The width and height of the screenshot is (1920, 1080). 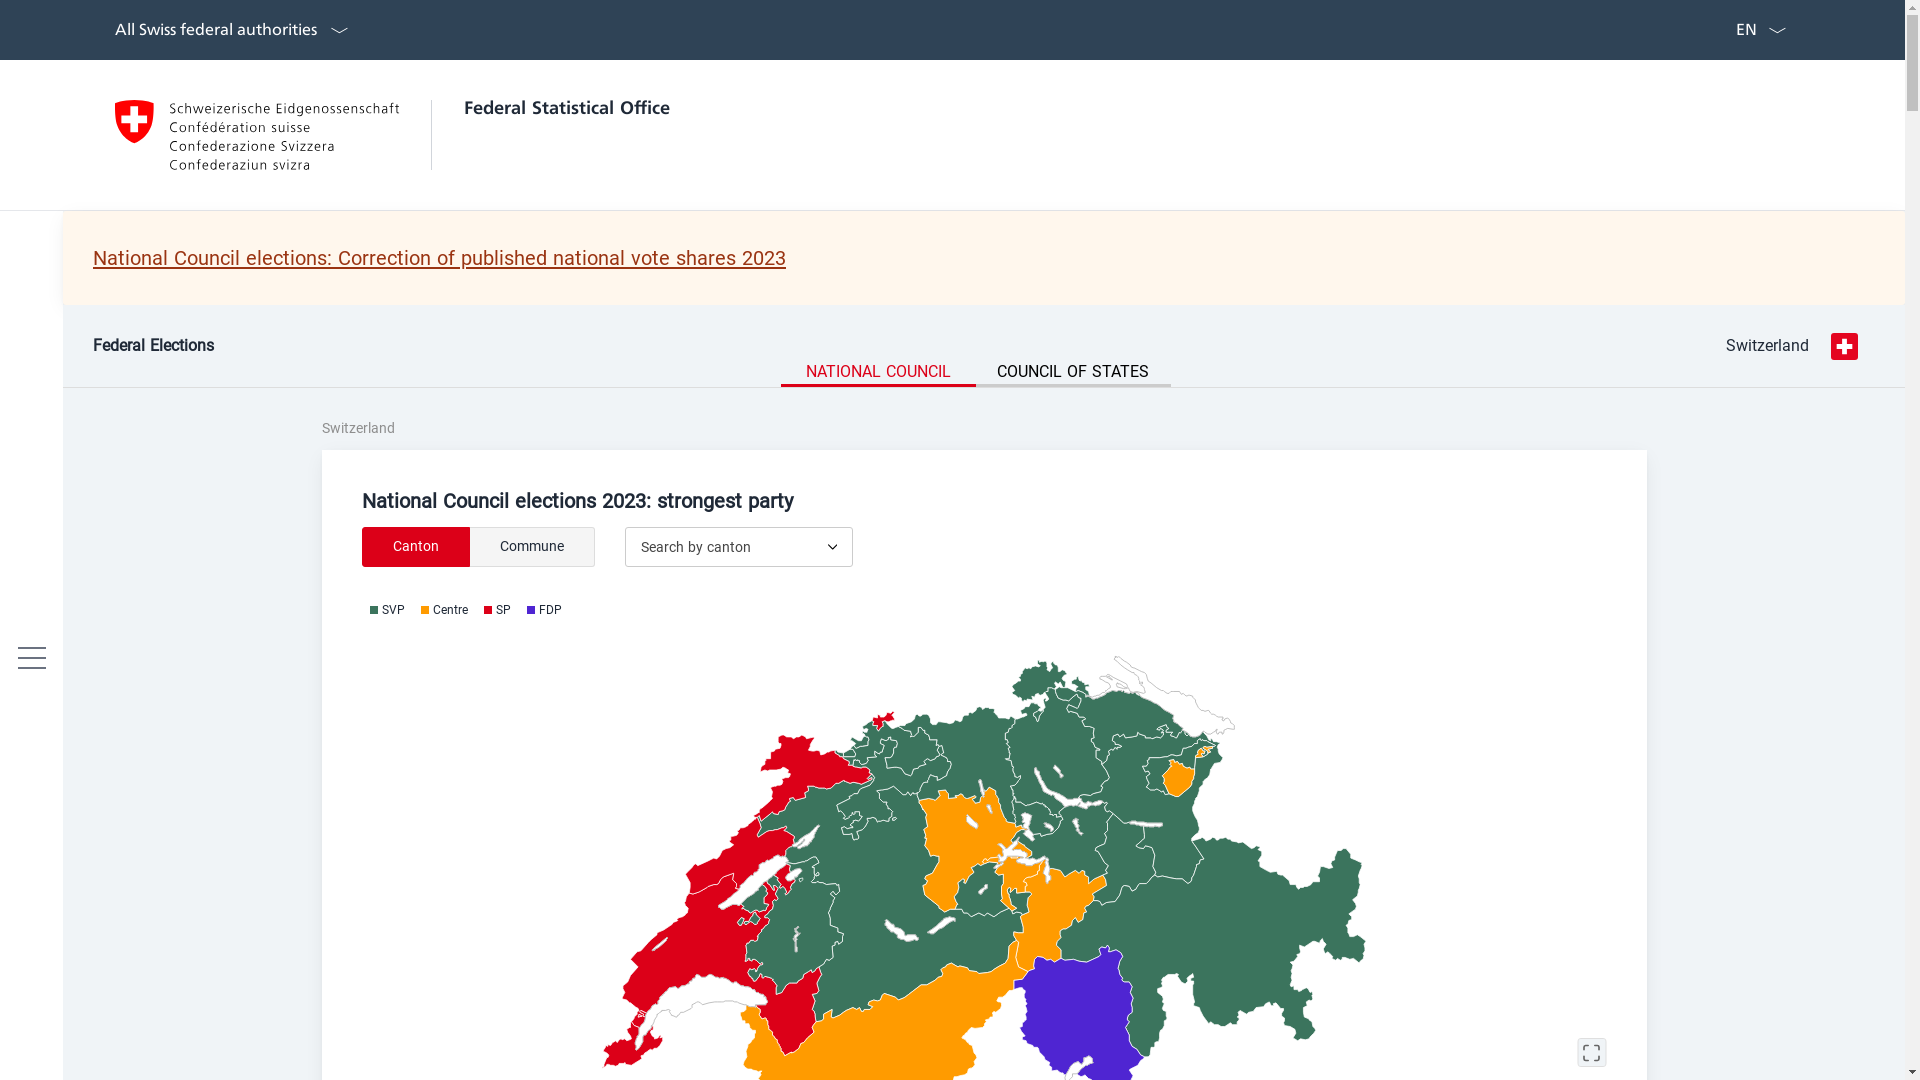 I want to click on Federal Statistical Office, so click(x=392, y=135).